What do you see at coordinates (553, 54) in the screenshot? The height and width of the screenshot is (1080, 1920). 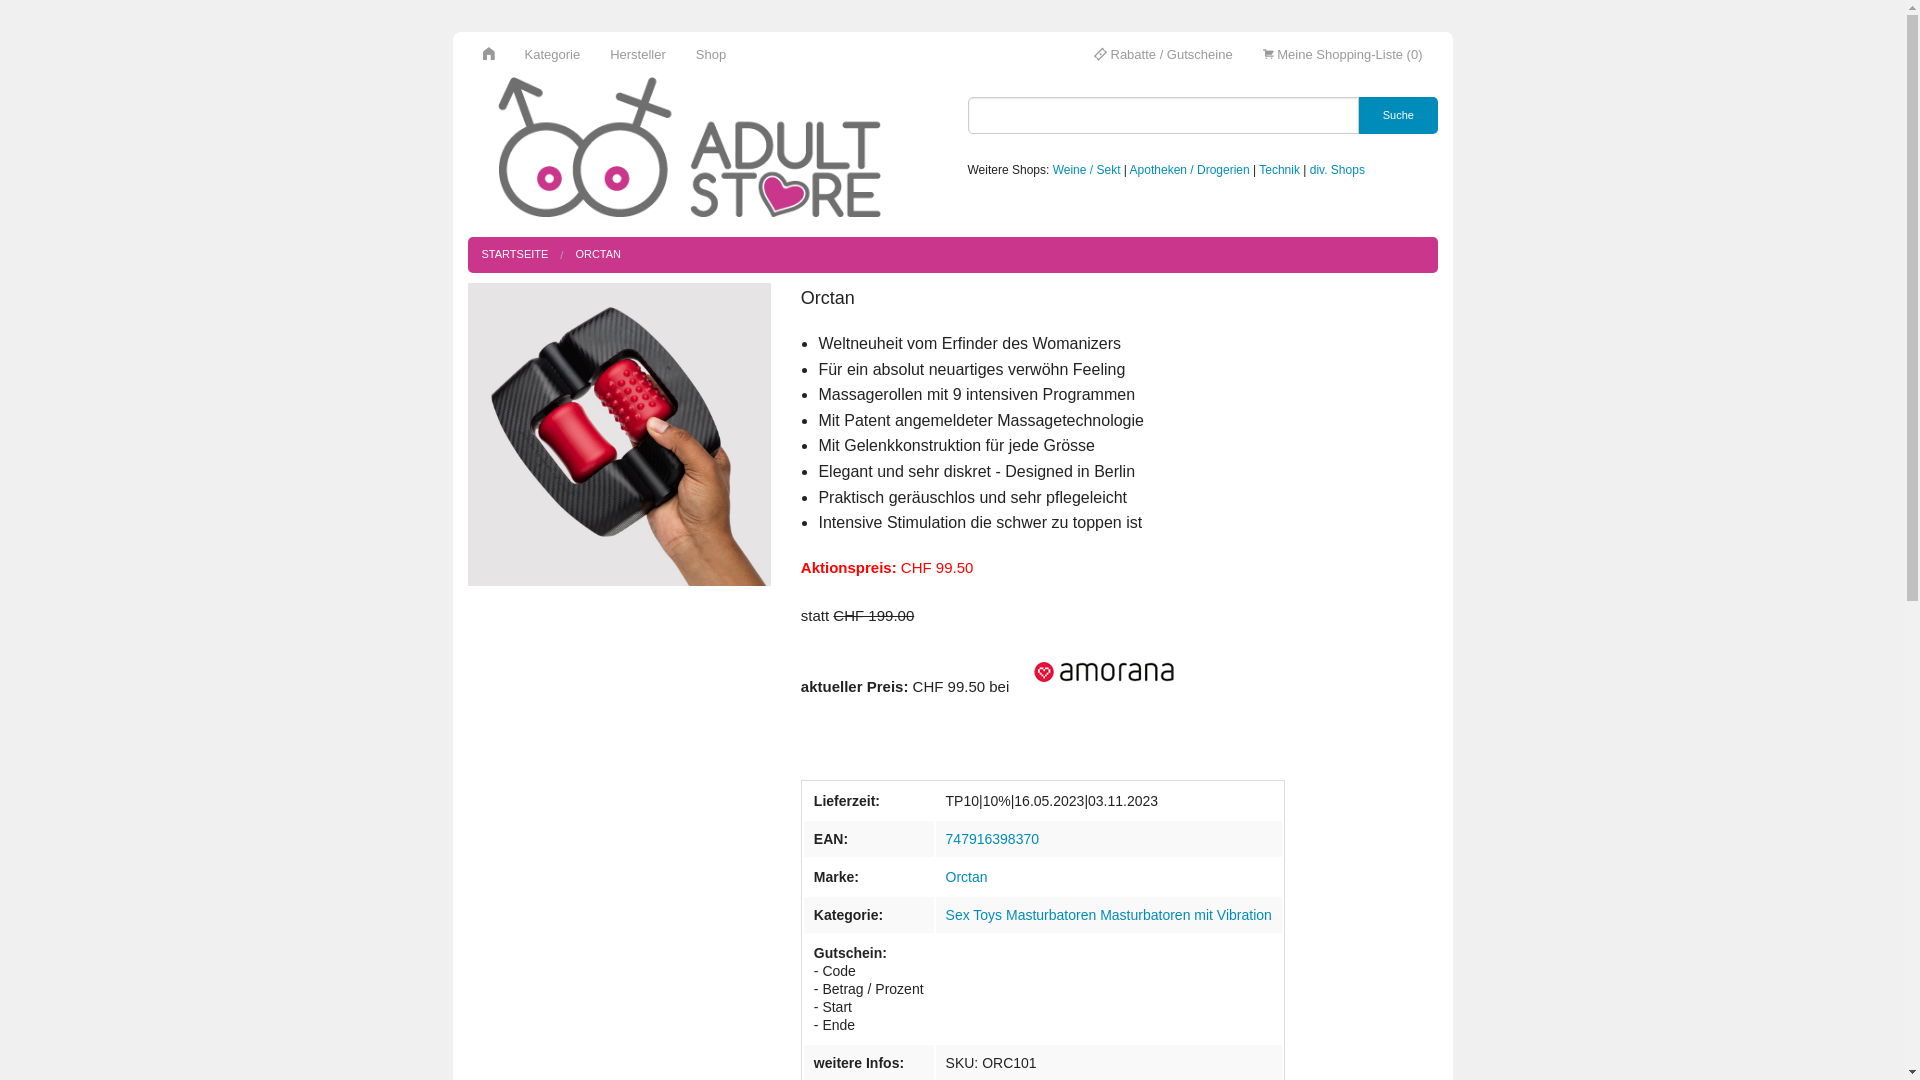 I see `Kategorie` at bounding box center [553, 54].